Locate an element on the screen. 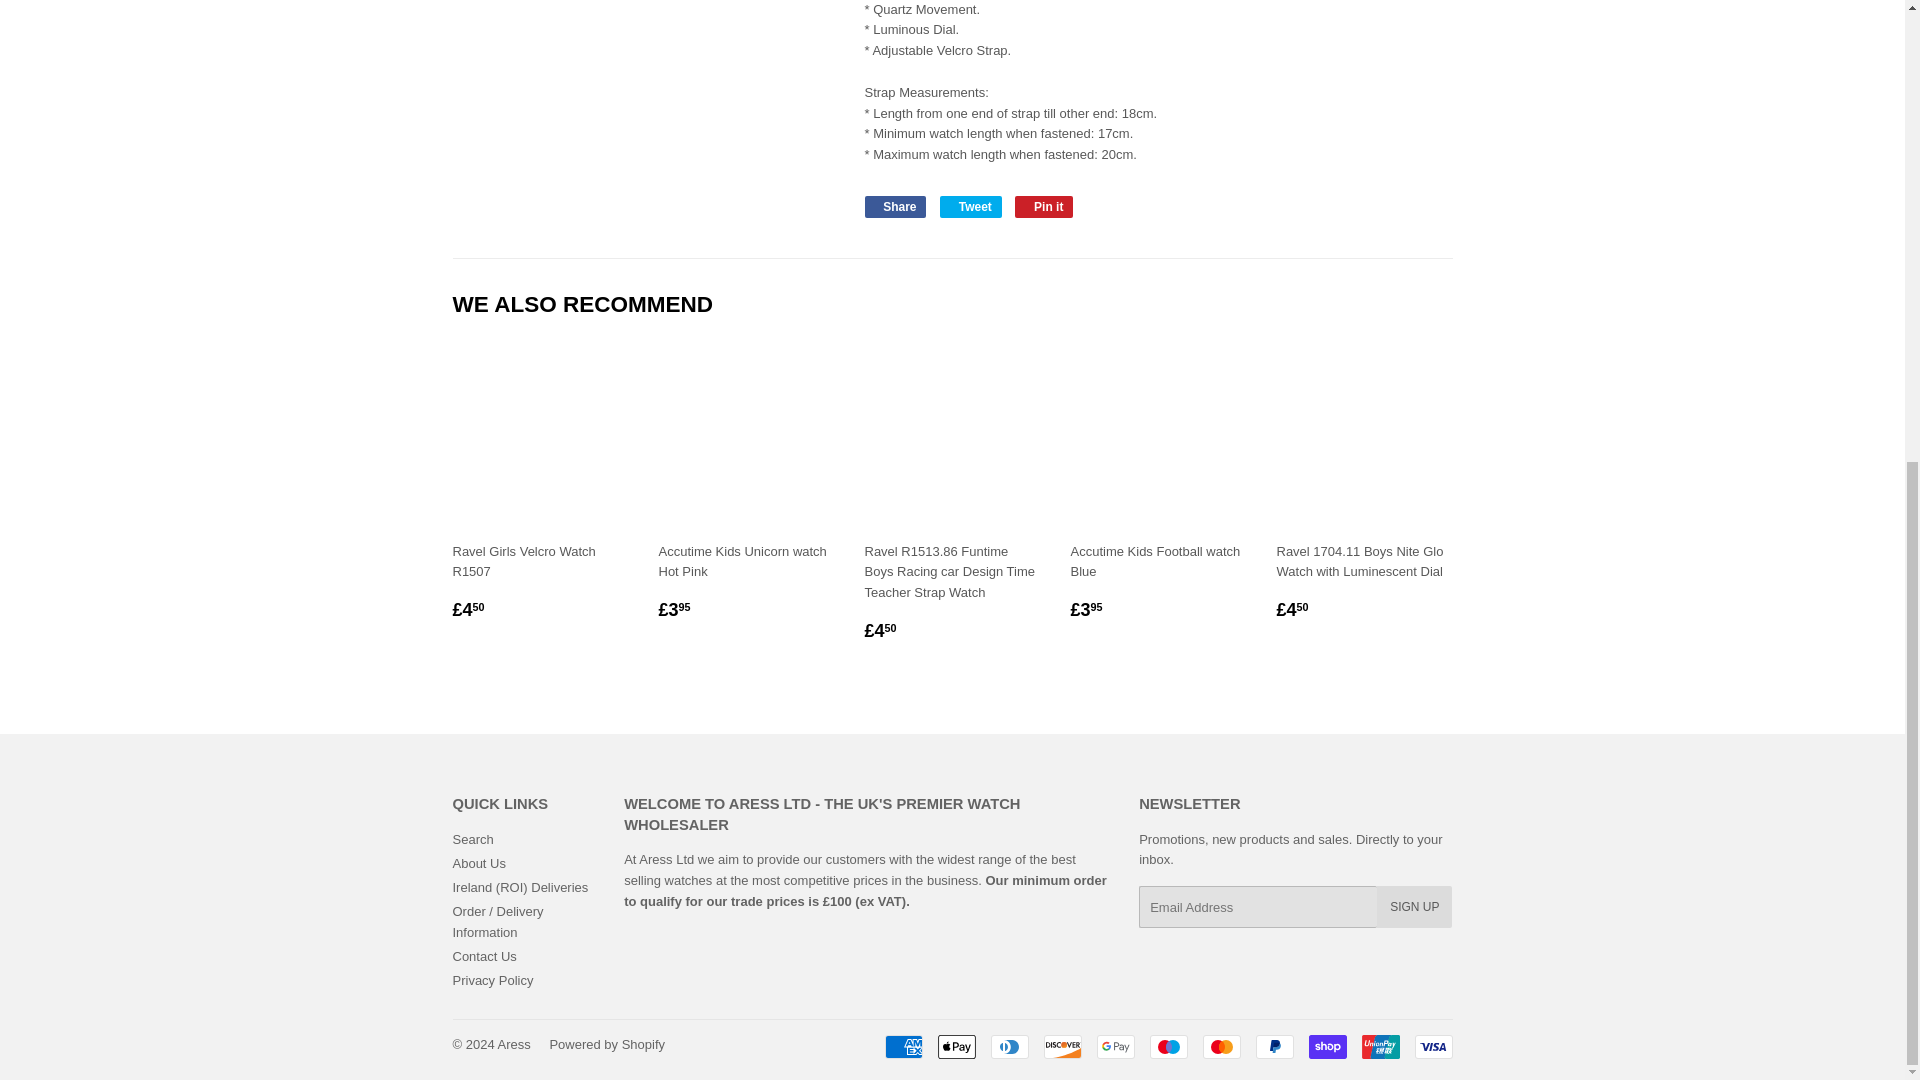 Image resolution: width=1920 pixels, height=1080 pixels. Share on Facebook is located at coordinates (894, 206).